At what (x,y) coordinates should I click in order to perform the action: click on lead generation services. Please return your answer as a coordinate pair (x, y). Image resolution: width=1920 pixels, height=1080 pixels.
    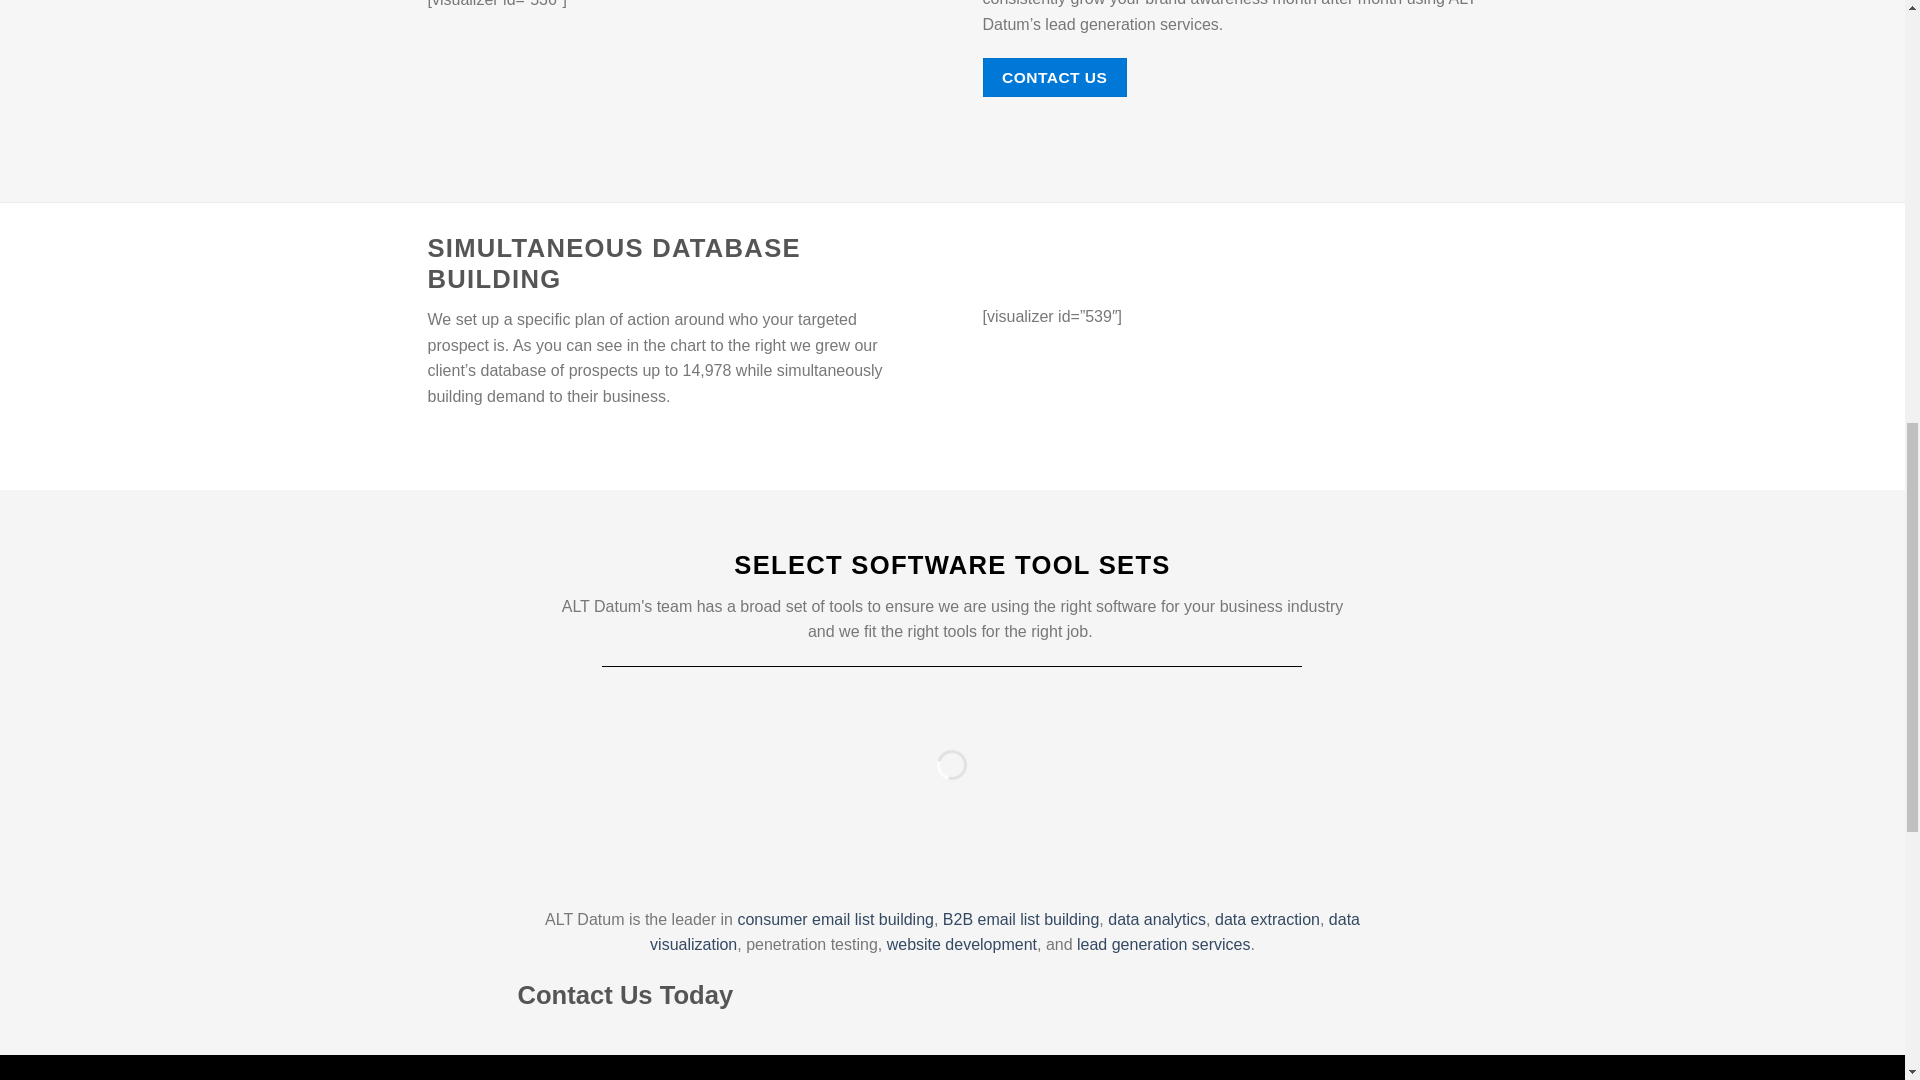
    Looking at the image, I should click on (1163, 944).